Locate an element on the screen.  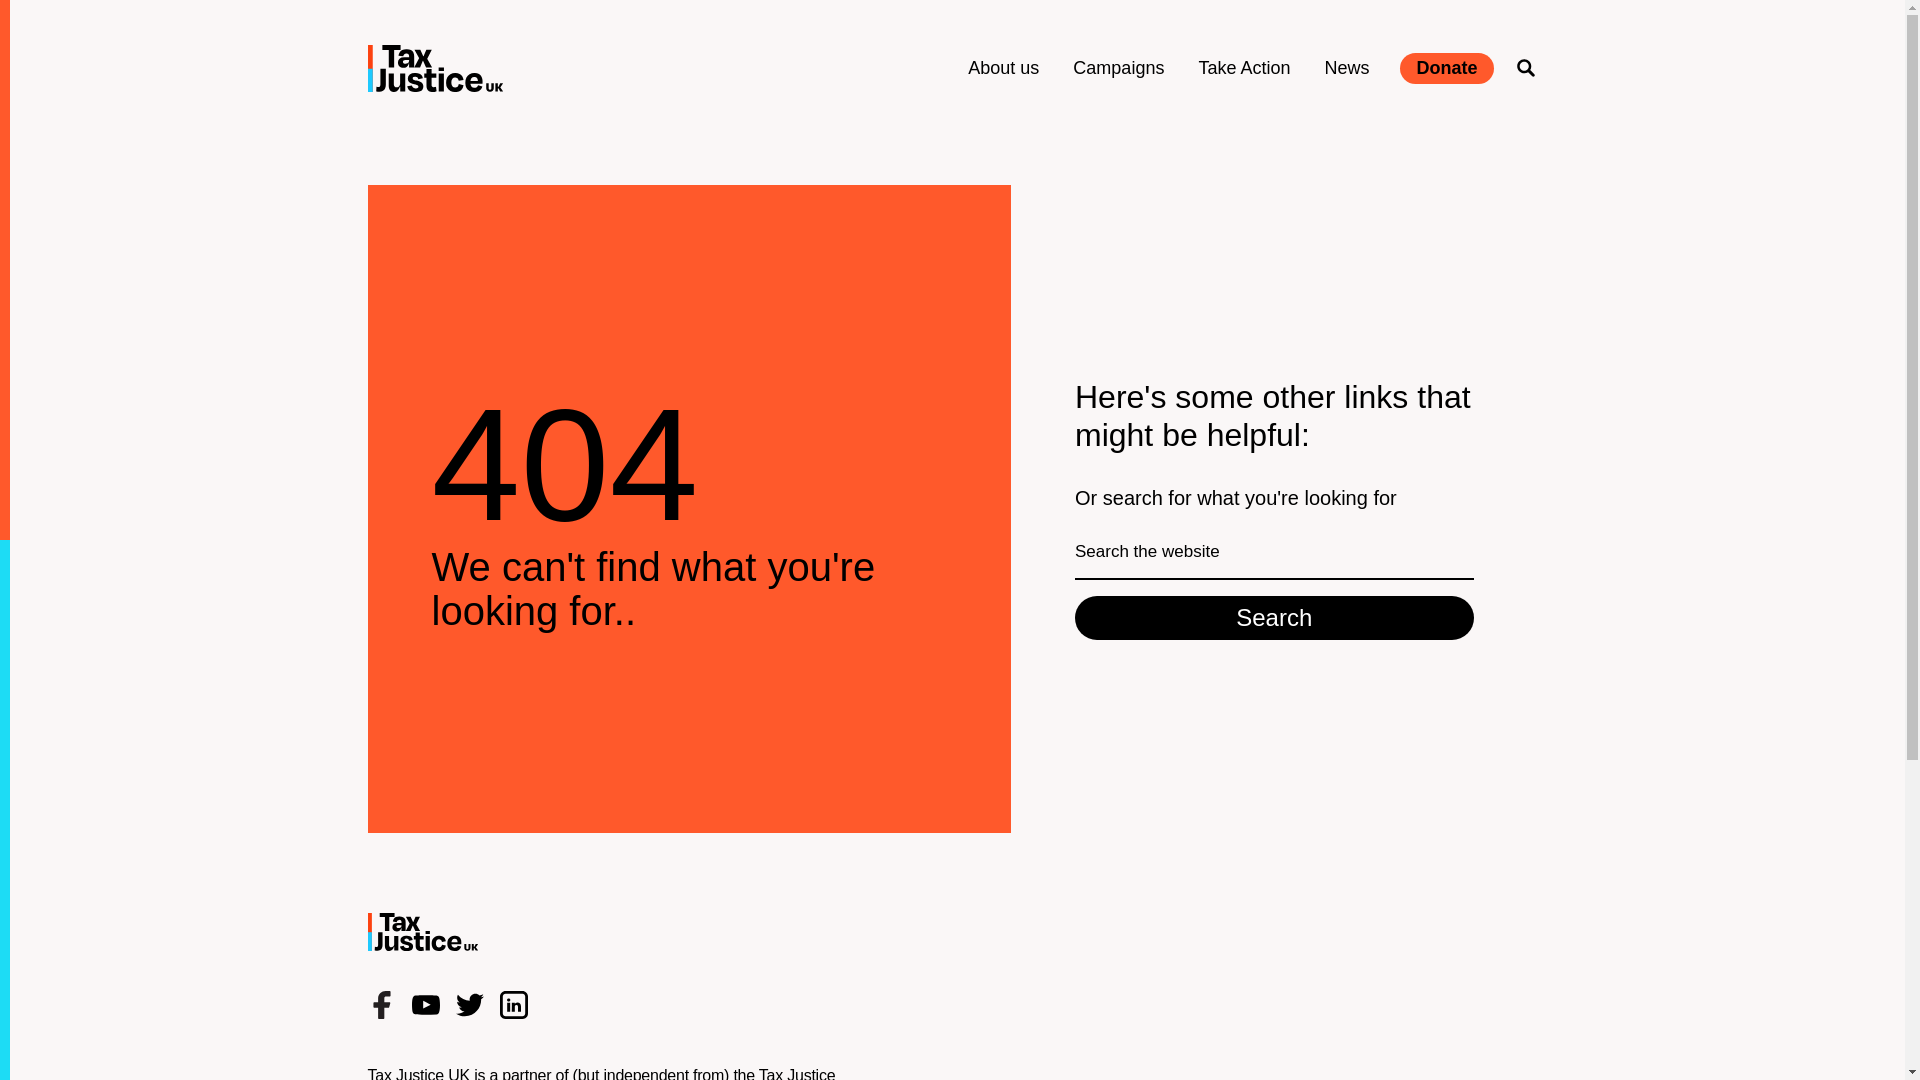
Take Action is located at coordinates (1244, 68).